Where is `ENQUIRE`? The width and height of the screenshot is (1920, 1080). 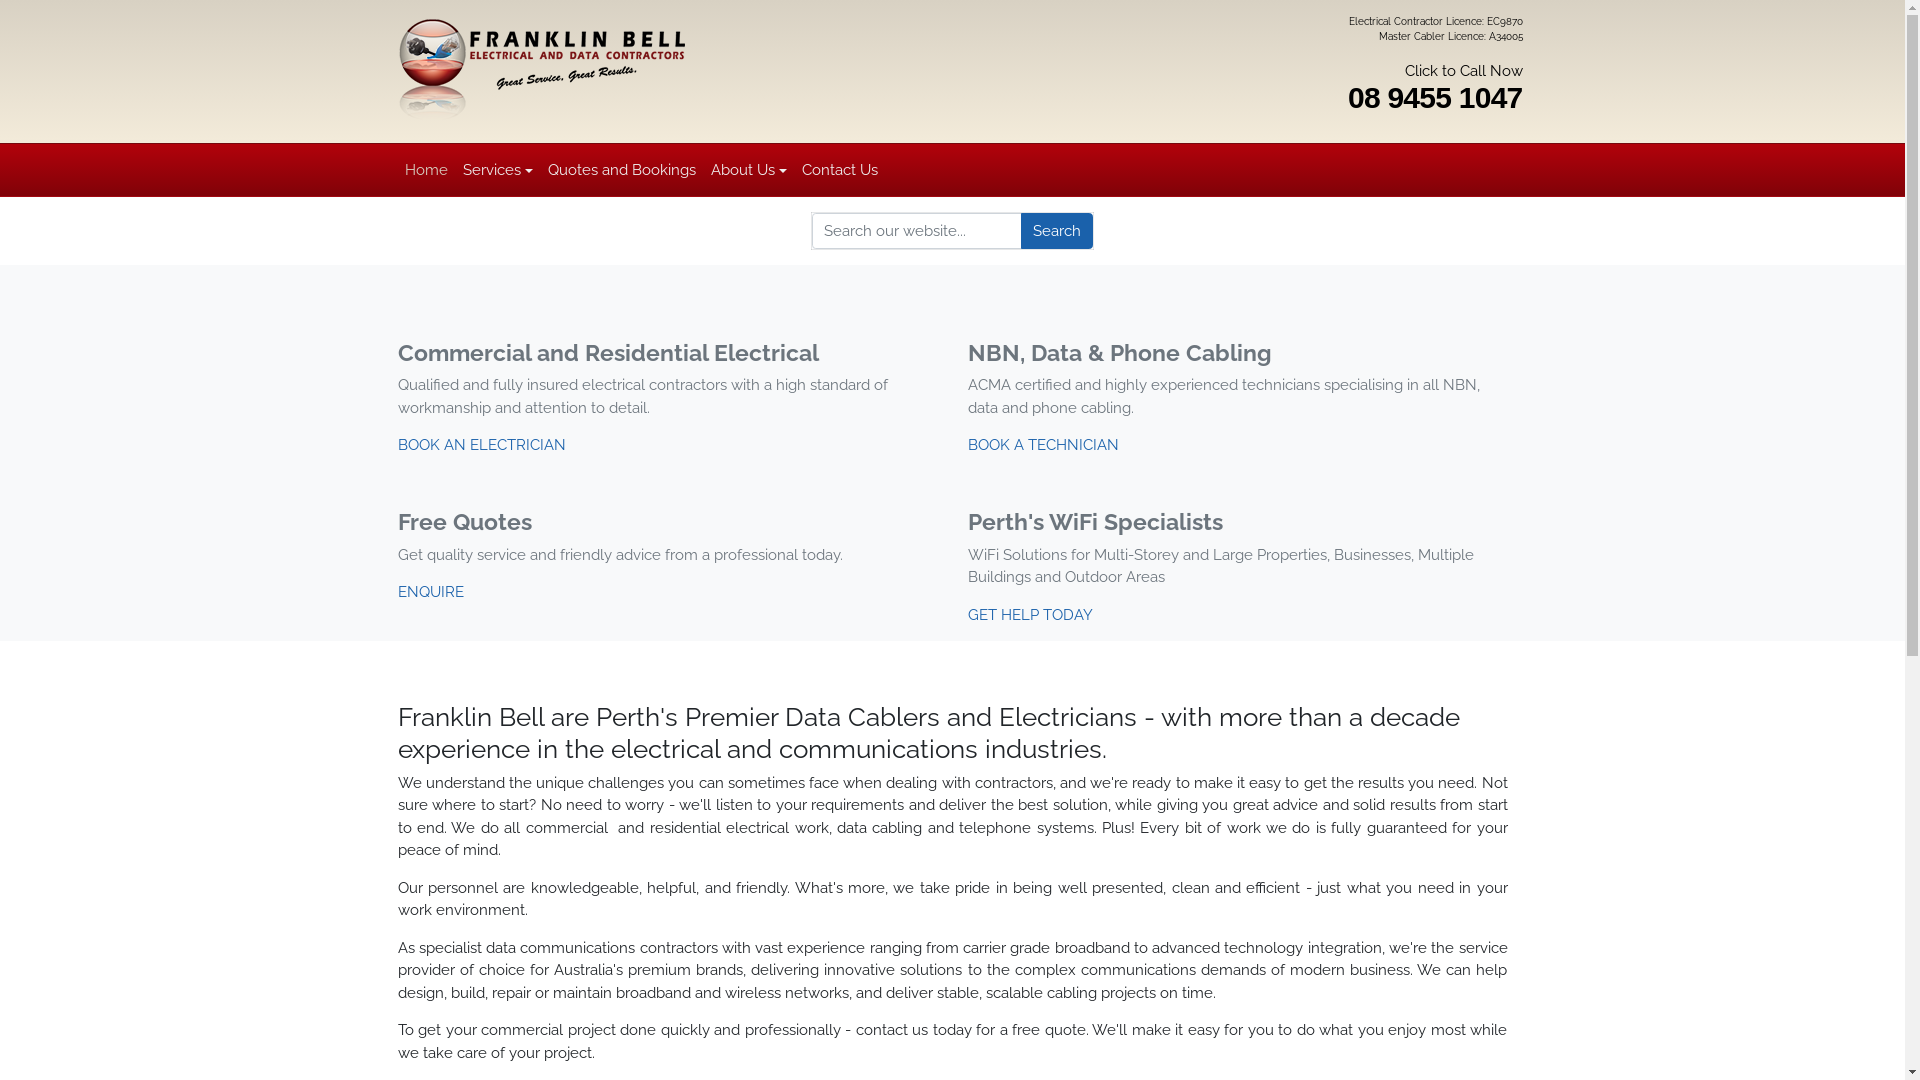 ENQUIRE is located at coordinates (431, 592).